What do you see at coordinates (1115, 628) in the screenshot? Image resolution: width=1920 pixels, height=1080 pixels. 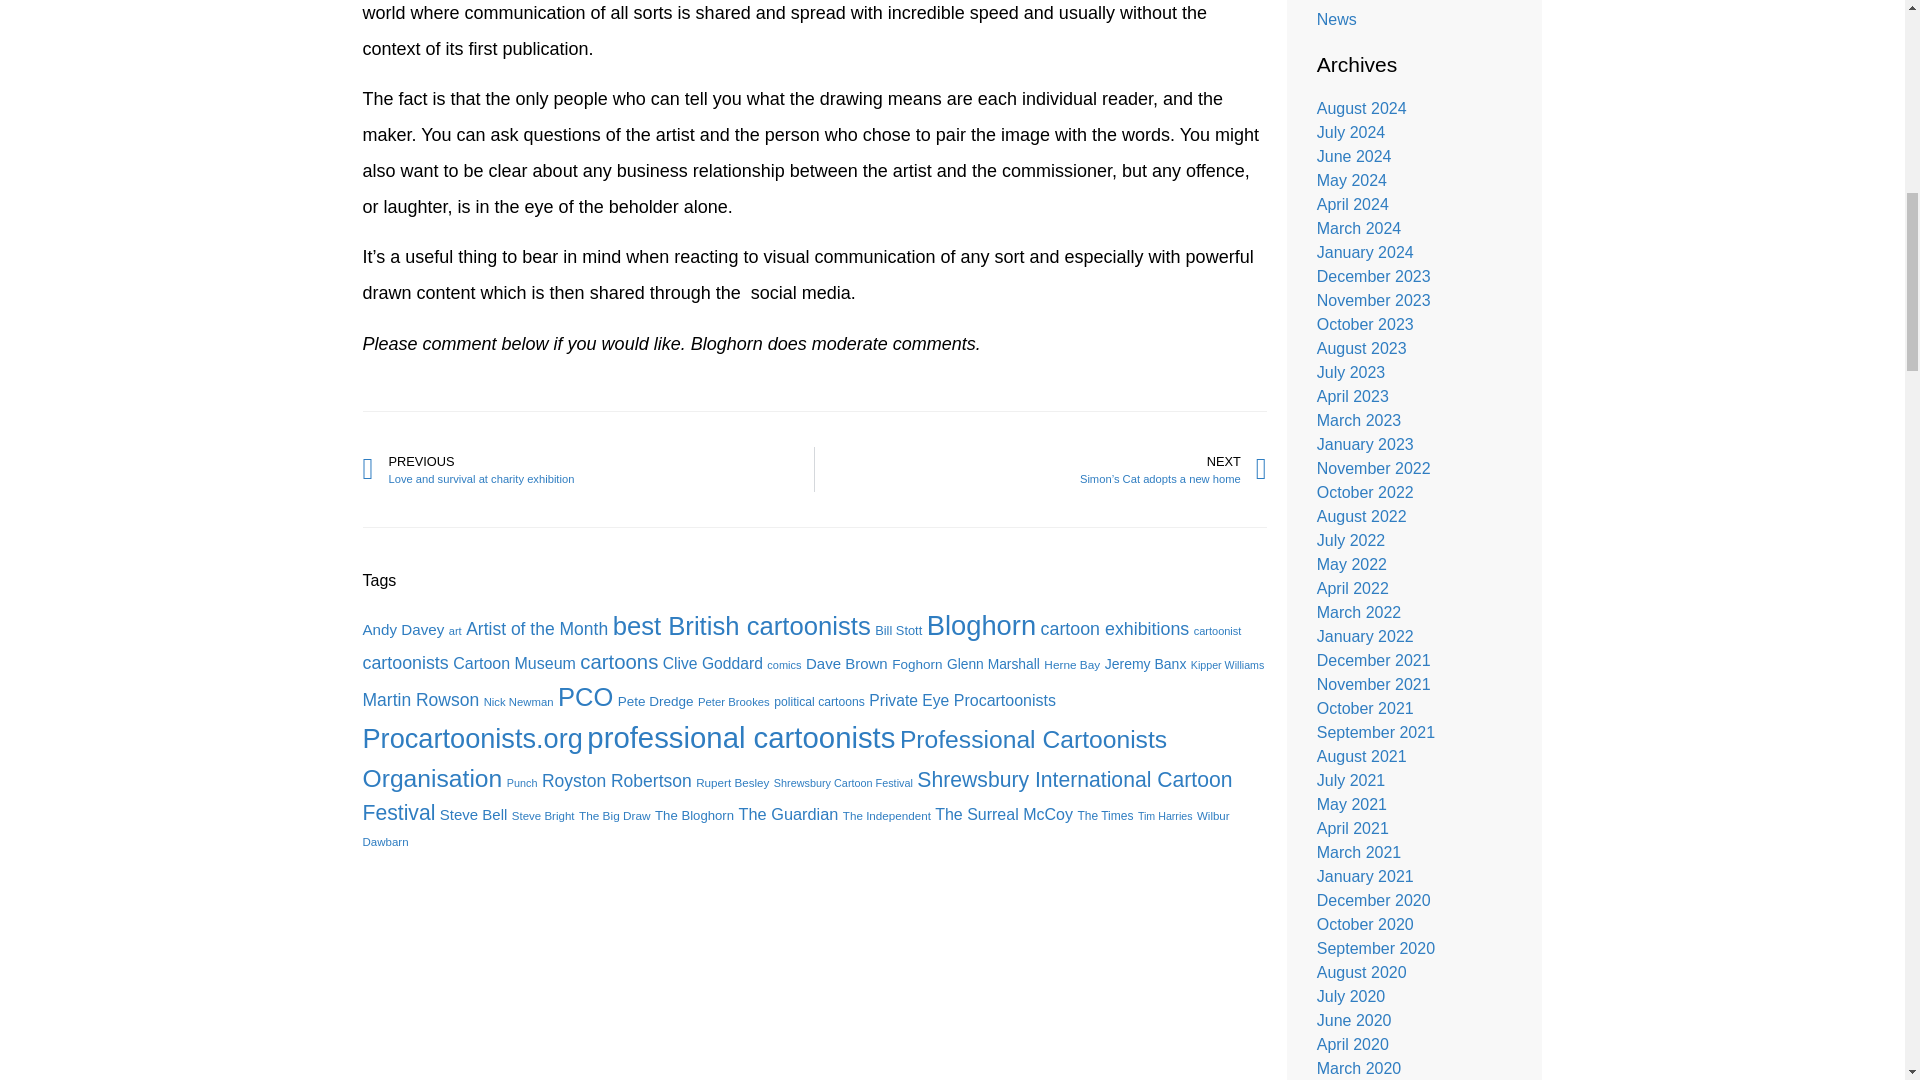 I see `cartoonist` at bounding box center [1115, 628].